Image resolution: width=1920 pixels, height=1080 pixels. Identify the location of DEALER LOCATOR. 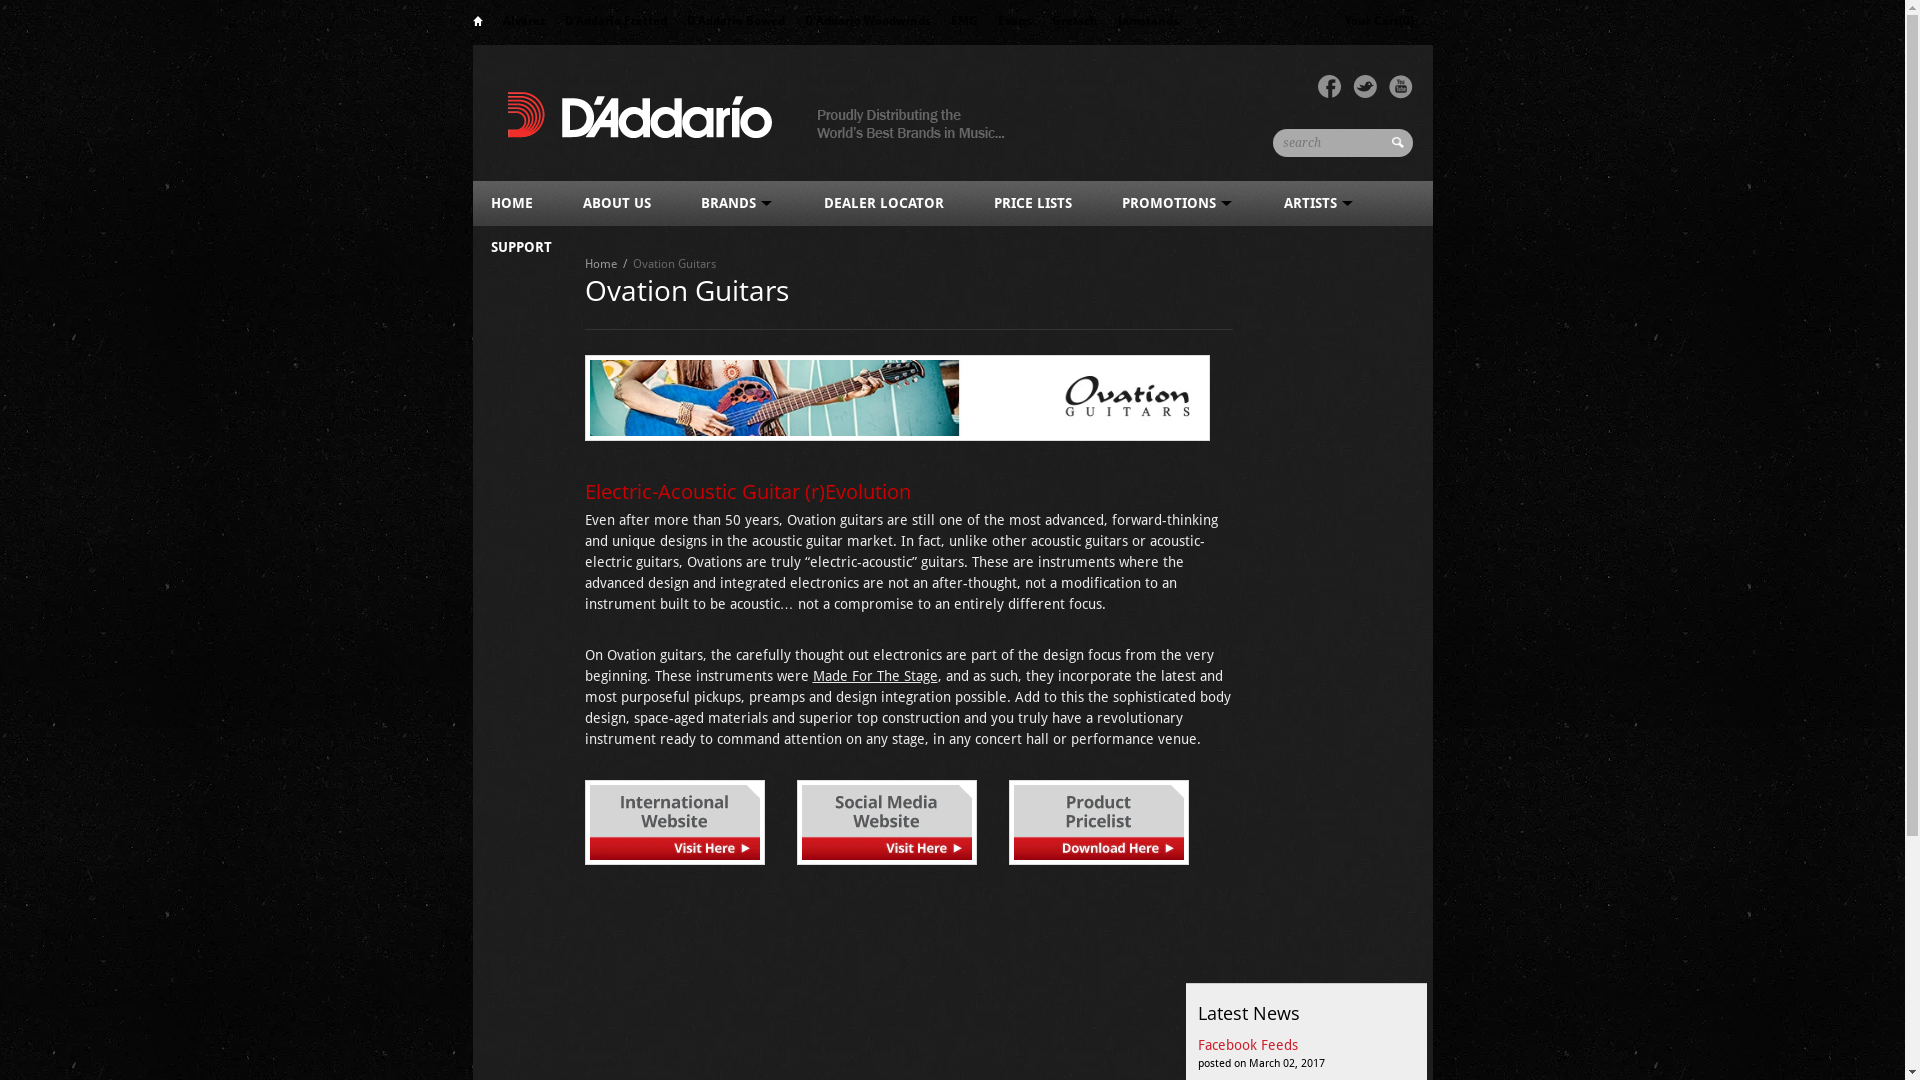
(884, 203).